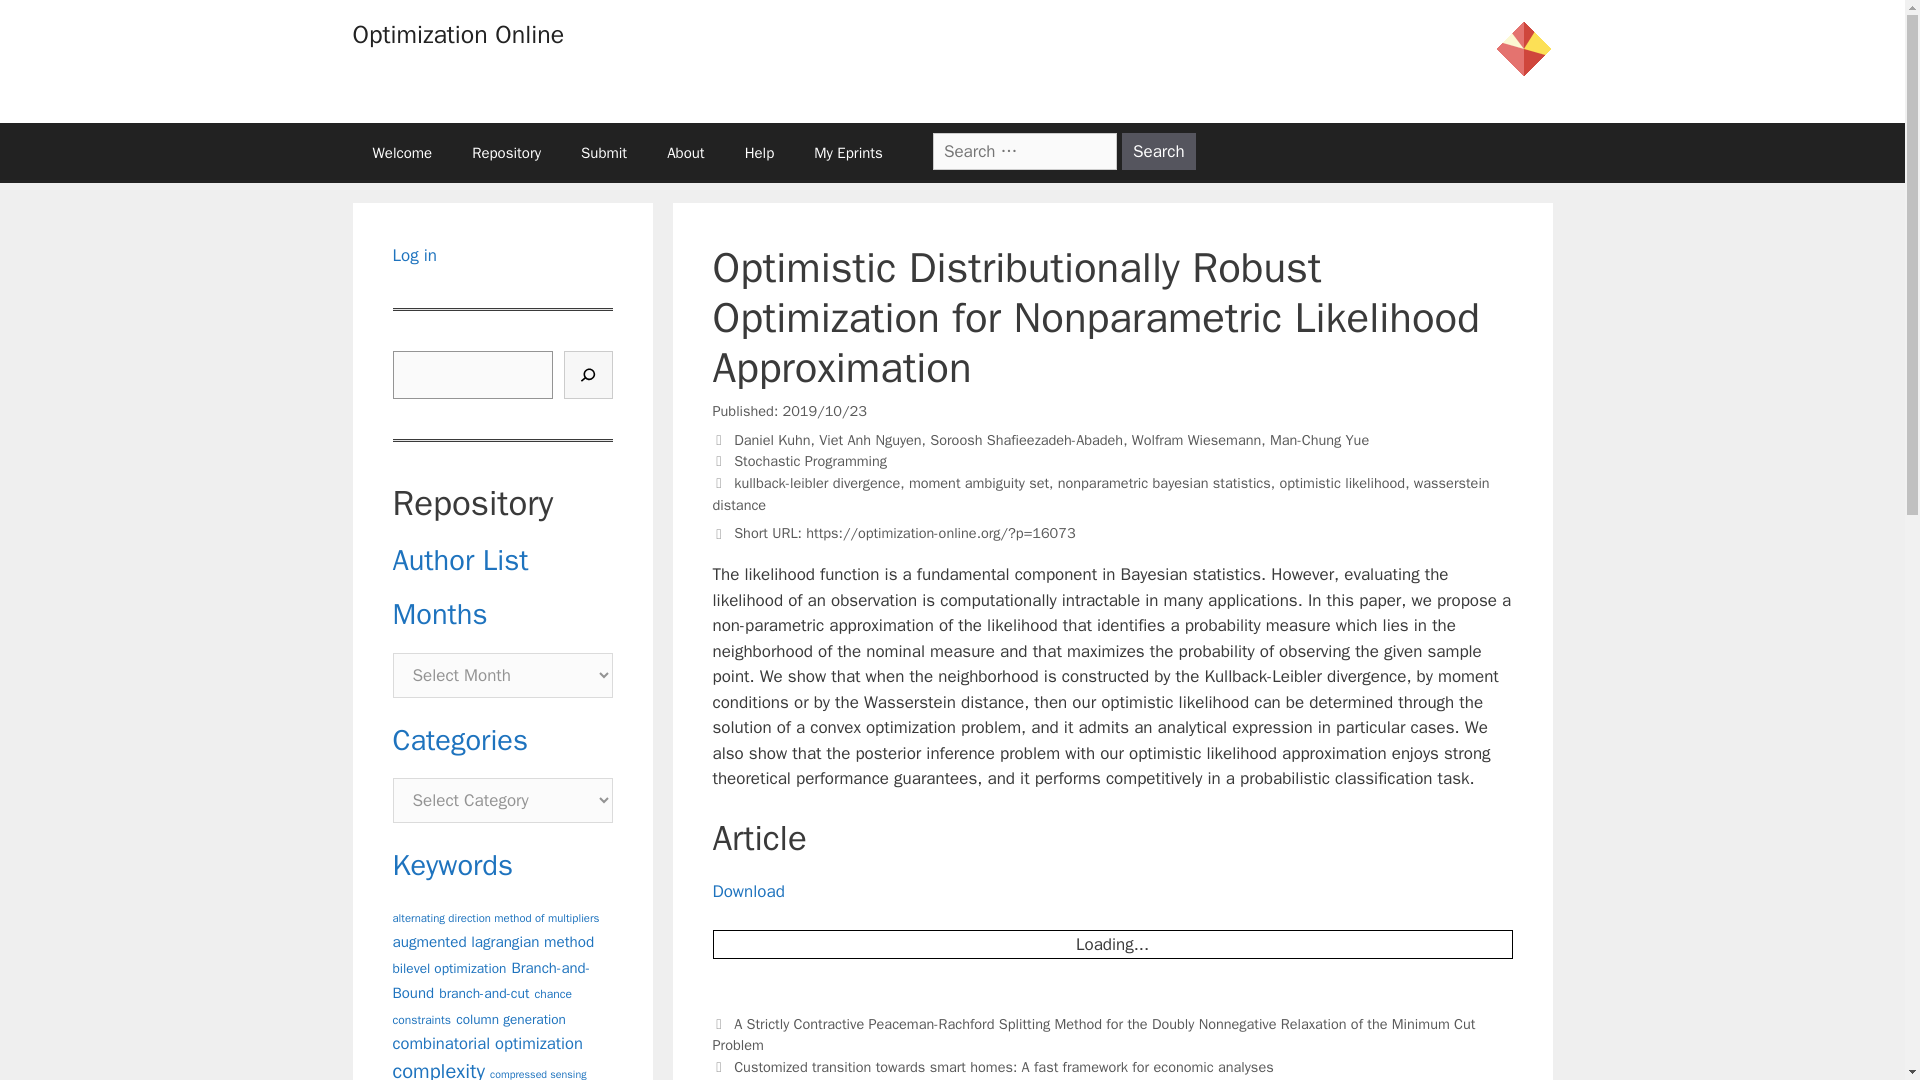 The image size is (1920, 1080). Describe the element at coordinates (1164, 483) in the screenshot. I see `nonparametric bayesian statistics` at that location.